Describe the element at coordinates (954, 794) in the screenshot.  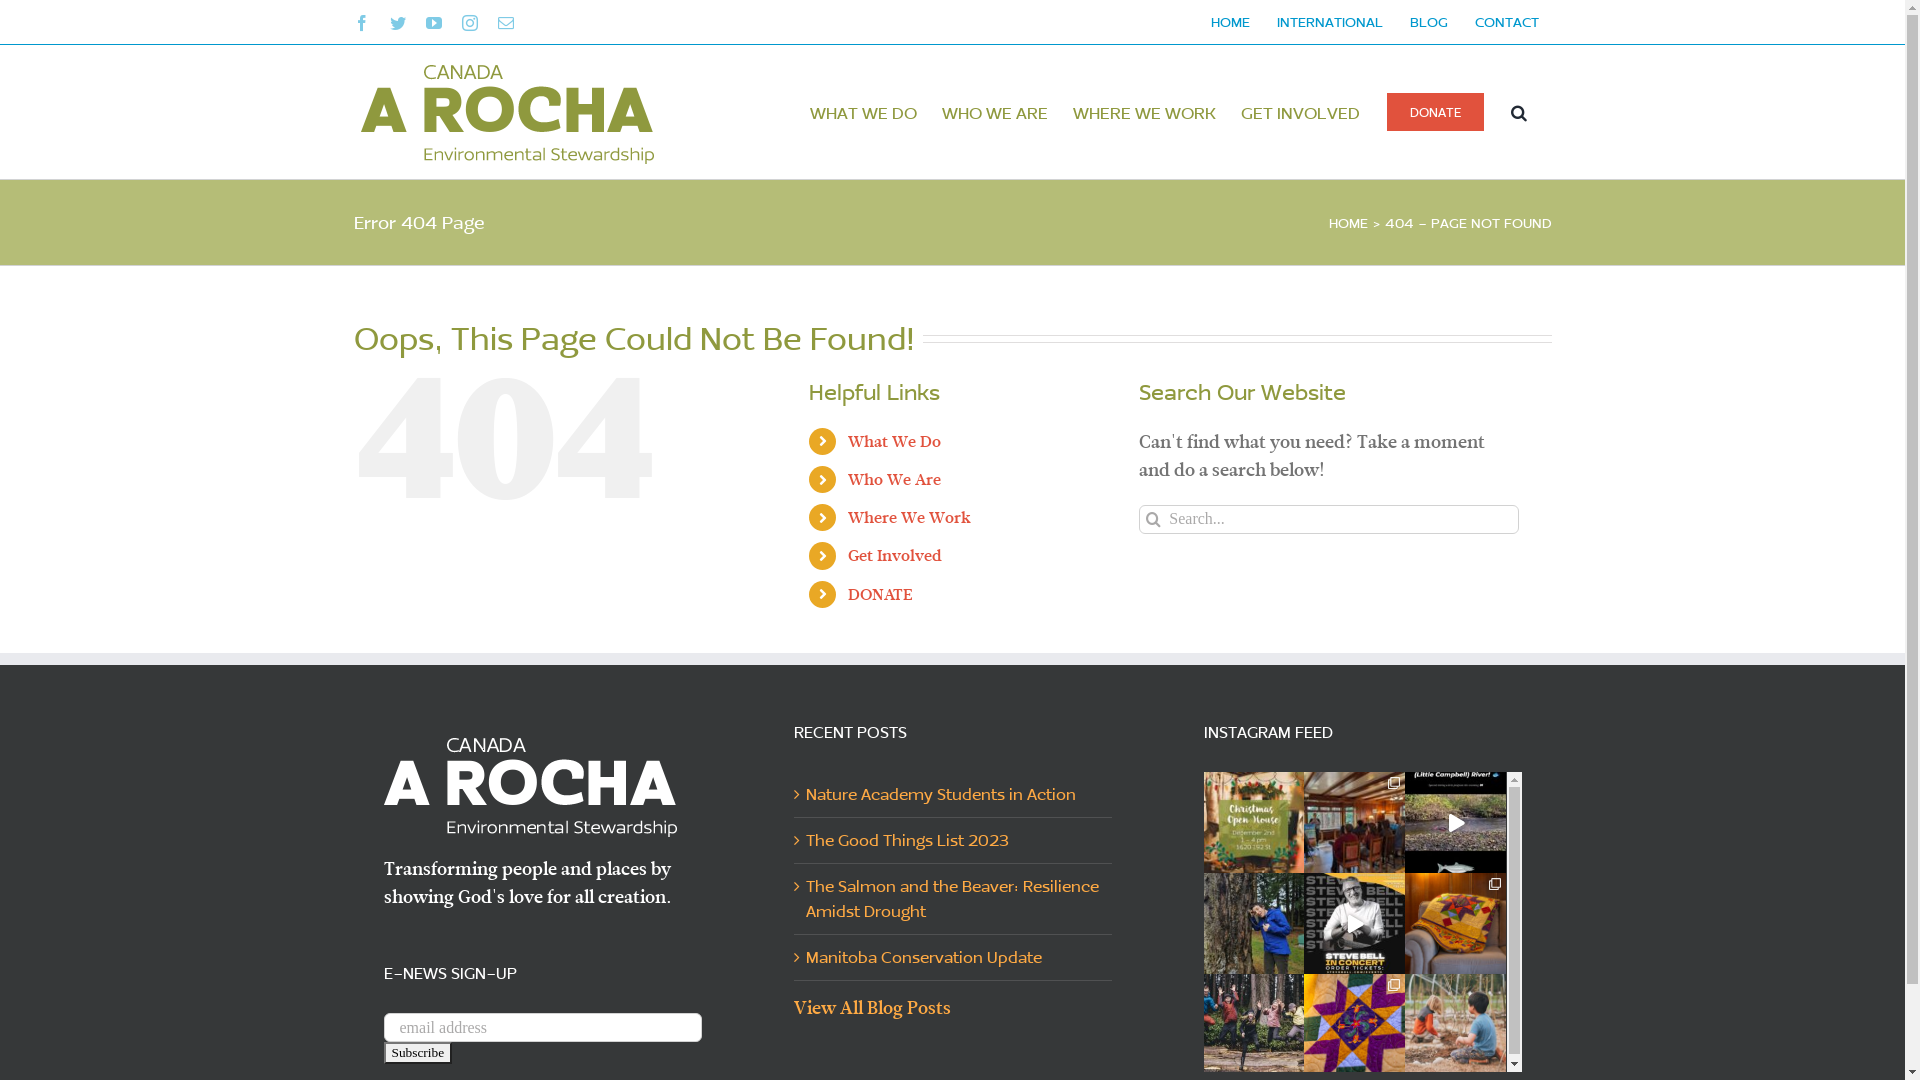
I see `Nature Academy Students in Action` at that location.